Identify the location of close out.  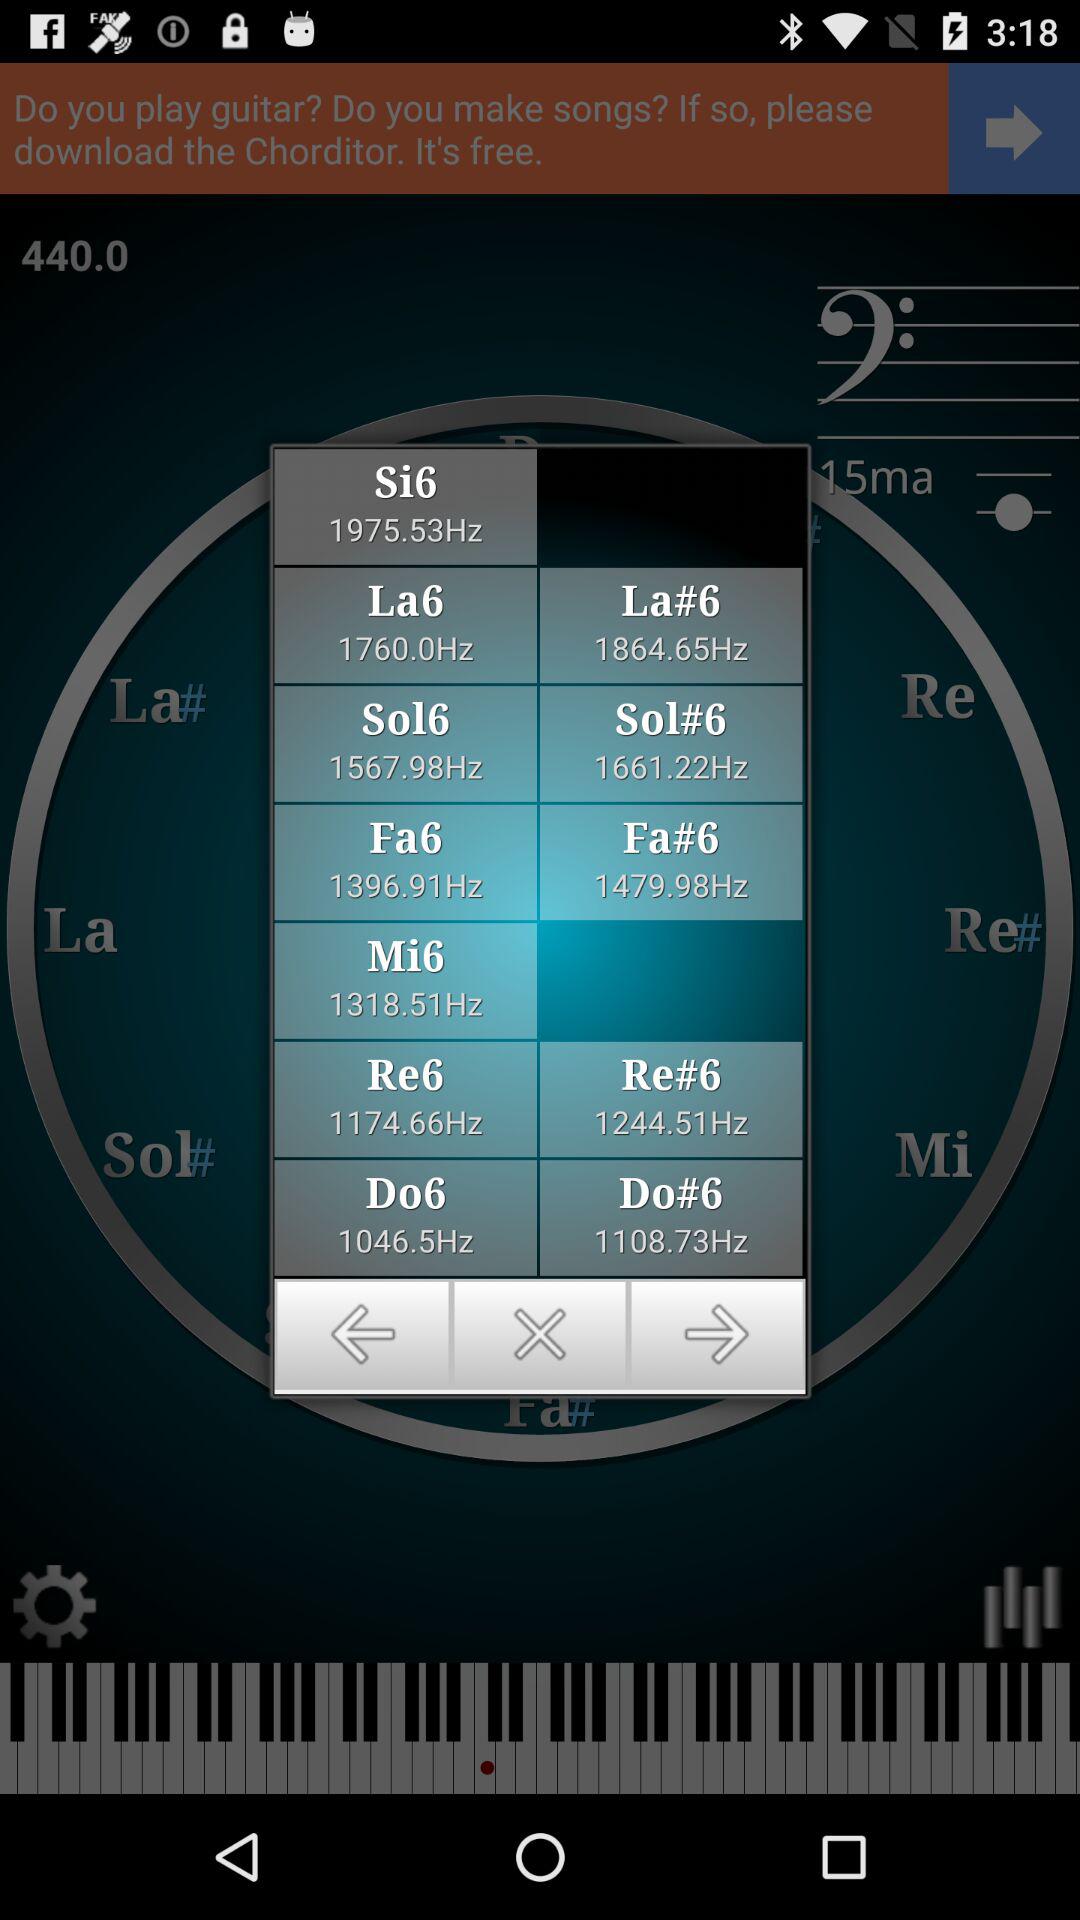
(540, 1334).